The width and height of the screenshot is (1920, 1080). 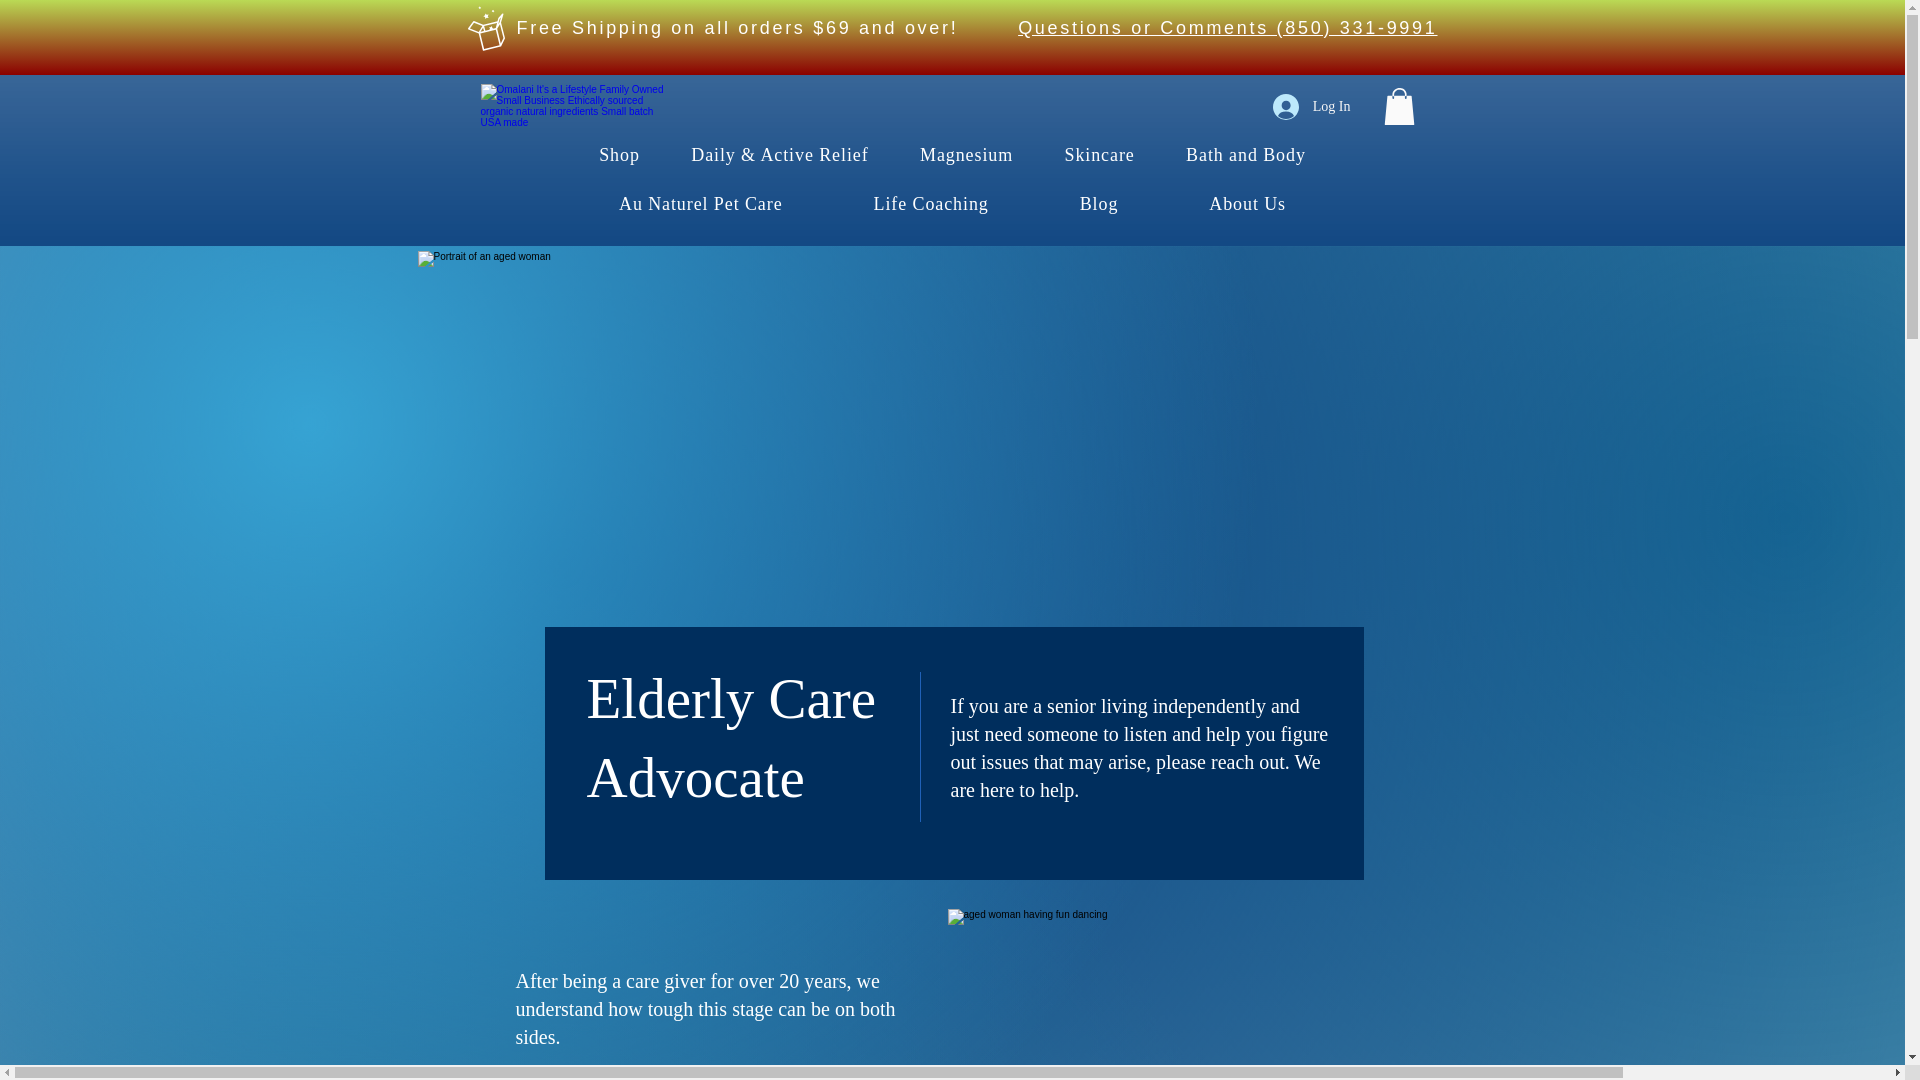 I want to click on Shop, so click(x=620, y=156).